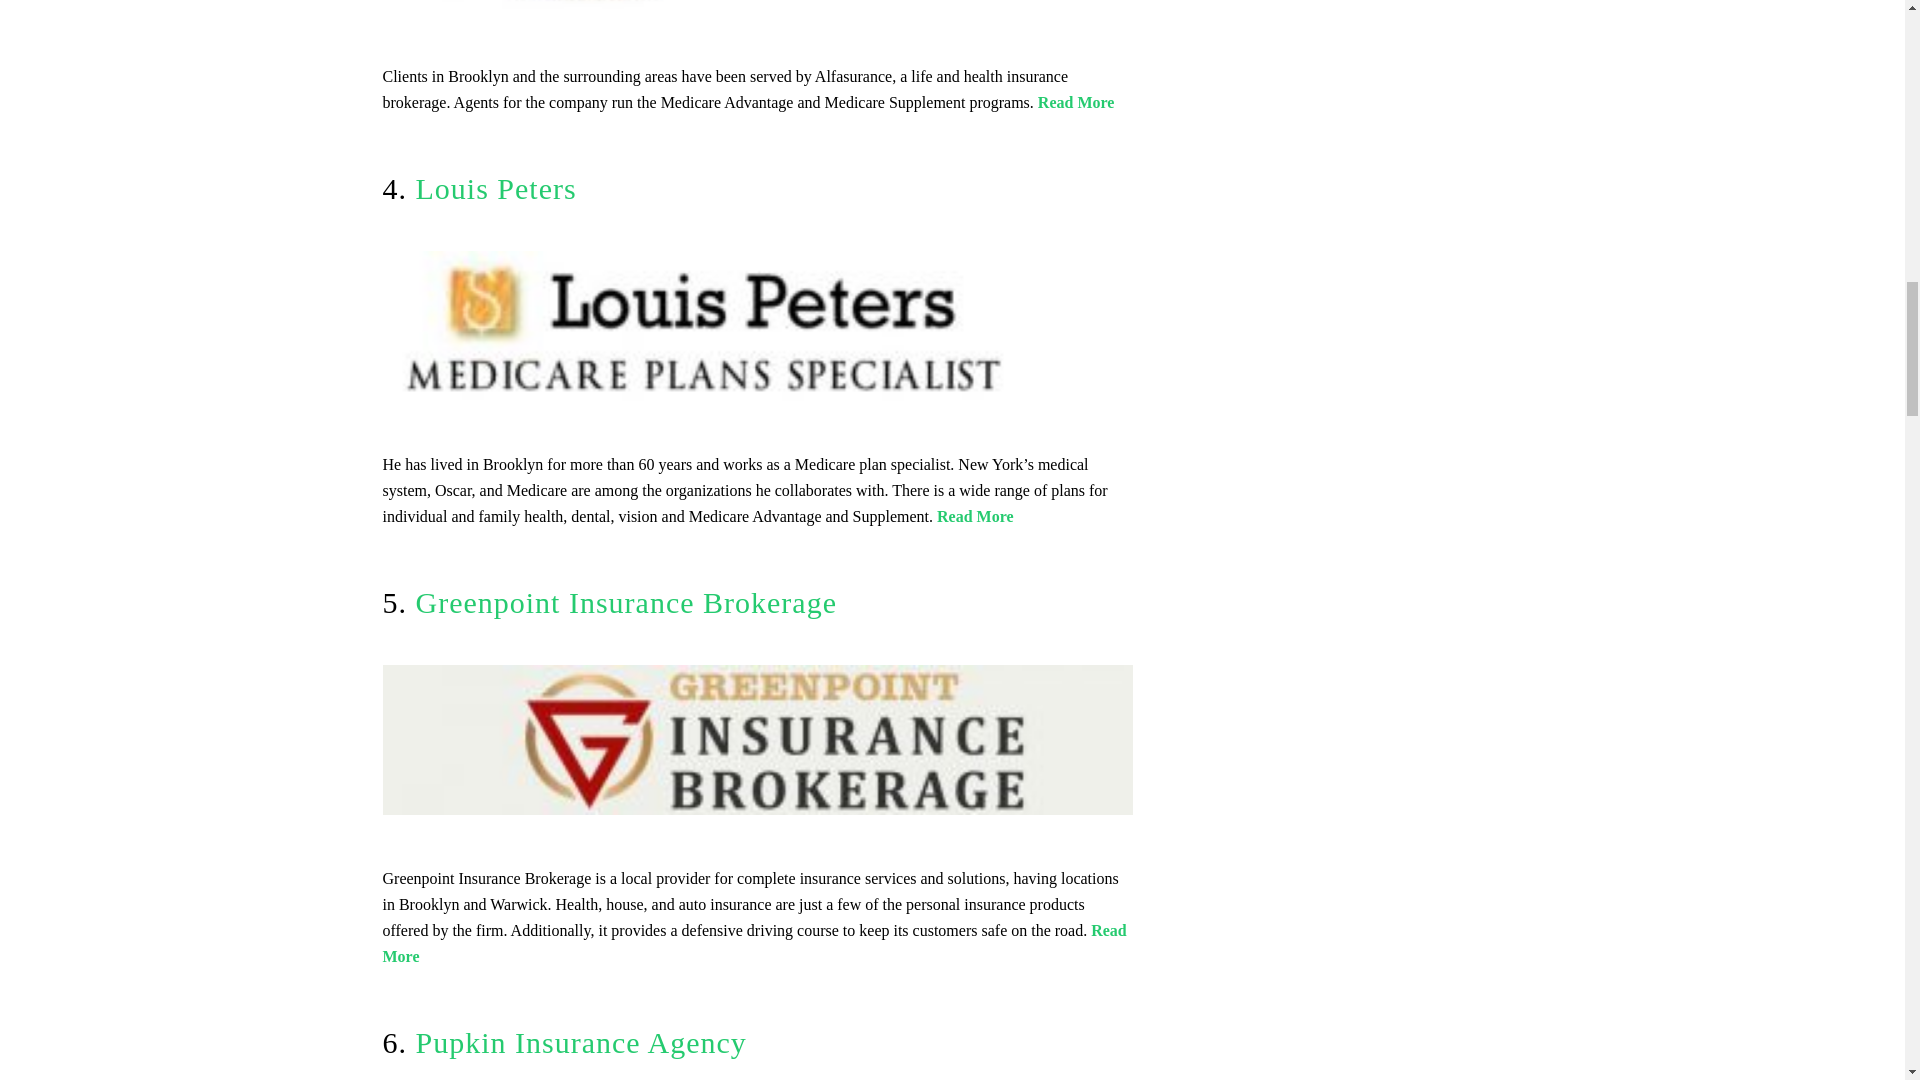 The image size is (1920, 1080). Describe the element at coordinates (754, 944) in the screenshot. I see `Read More` at that location.